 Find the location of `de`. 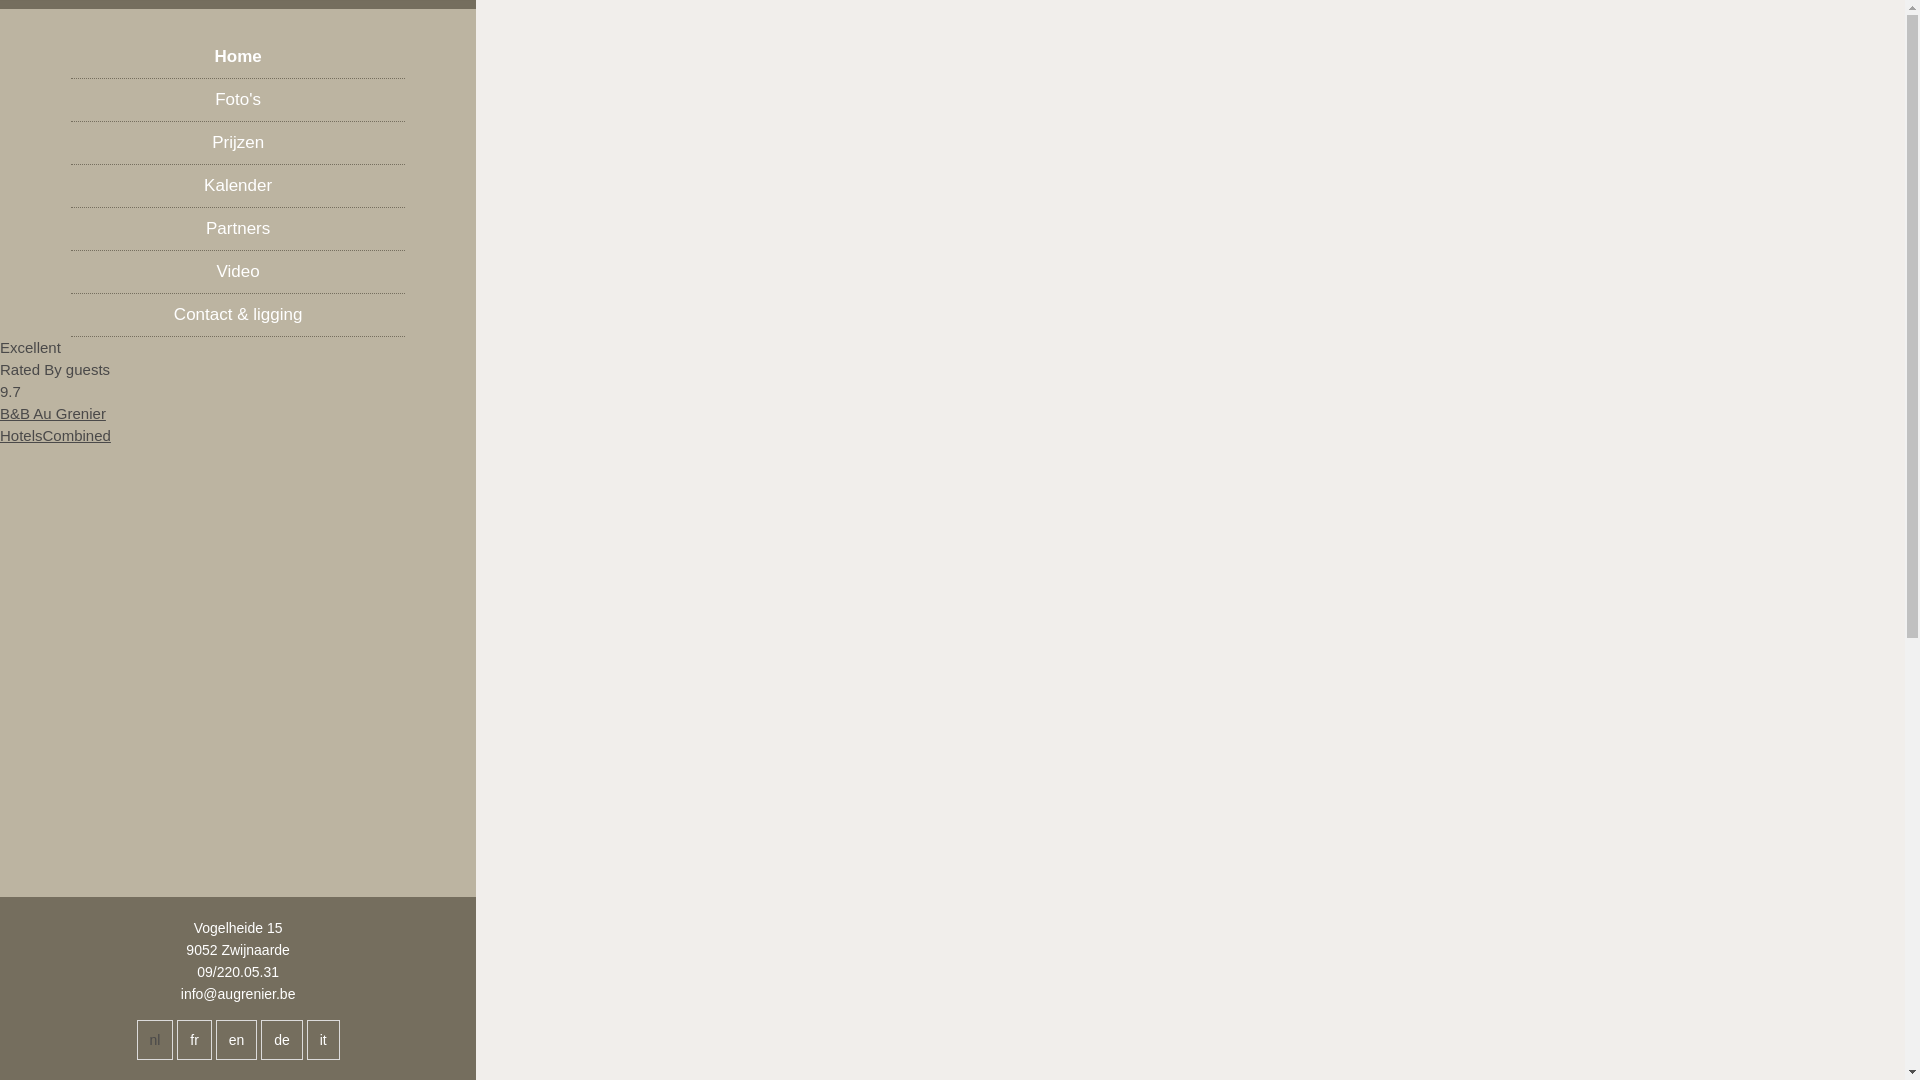

de is located at coordinates (282, 1040).